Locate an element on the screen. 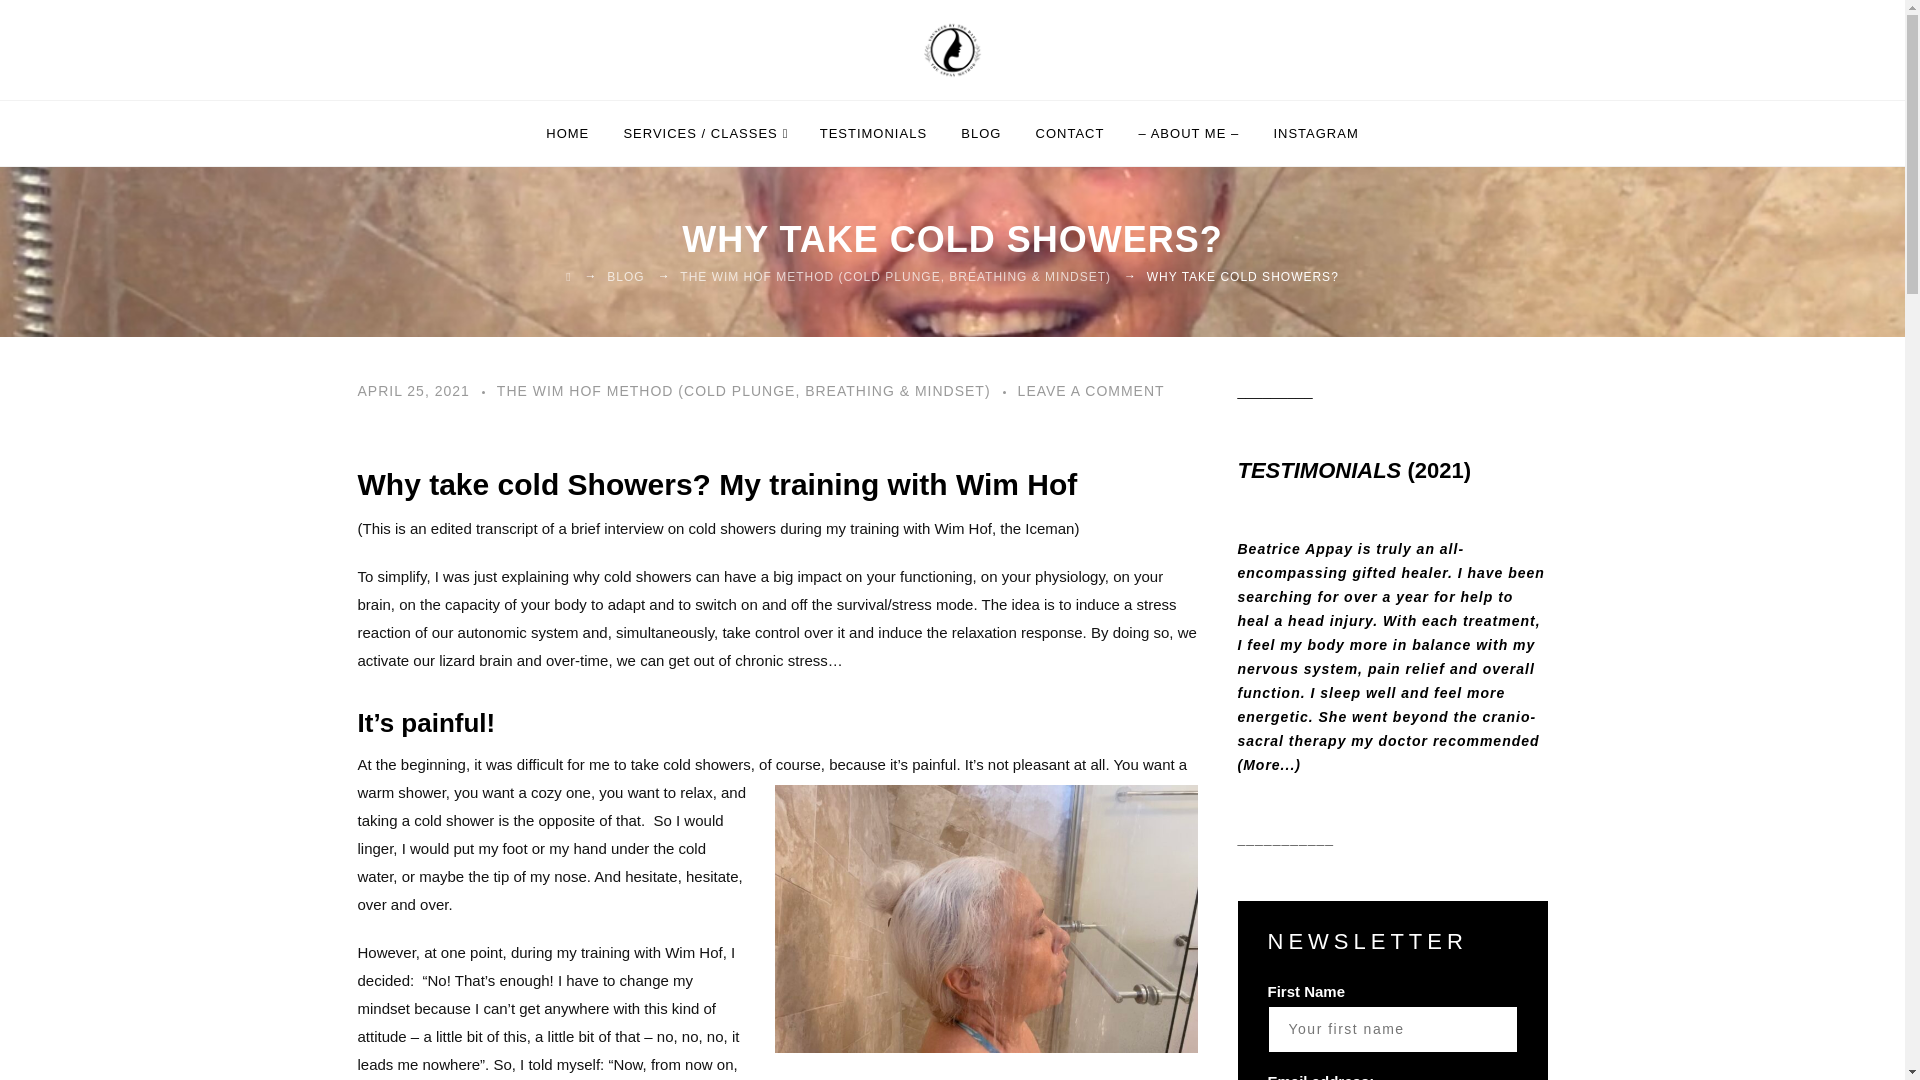 Image resolution: width=1920 pixels, height=1080 pixels. TESTIMONIALS is located at coordinates (1320, 470).